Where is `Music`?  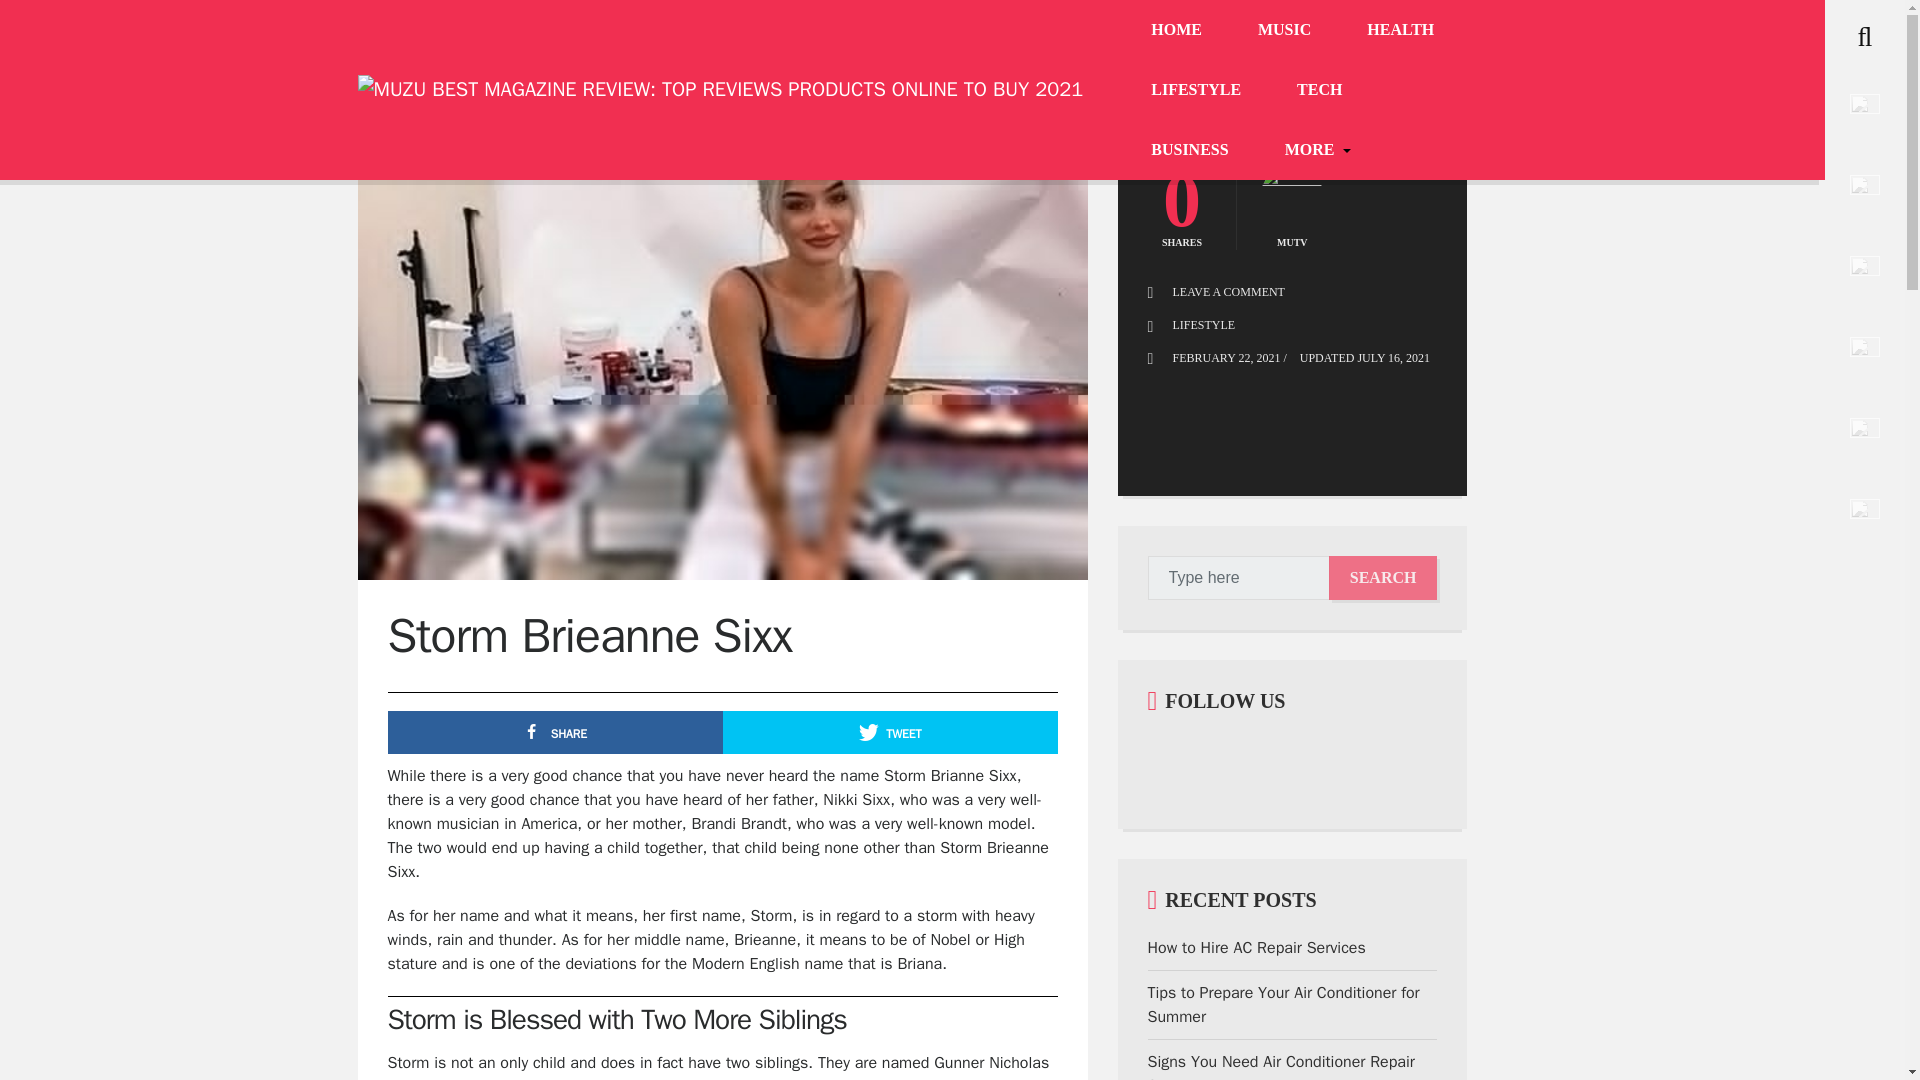 Music is located at coordinates (1284, 29).